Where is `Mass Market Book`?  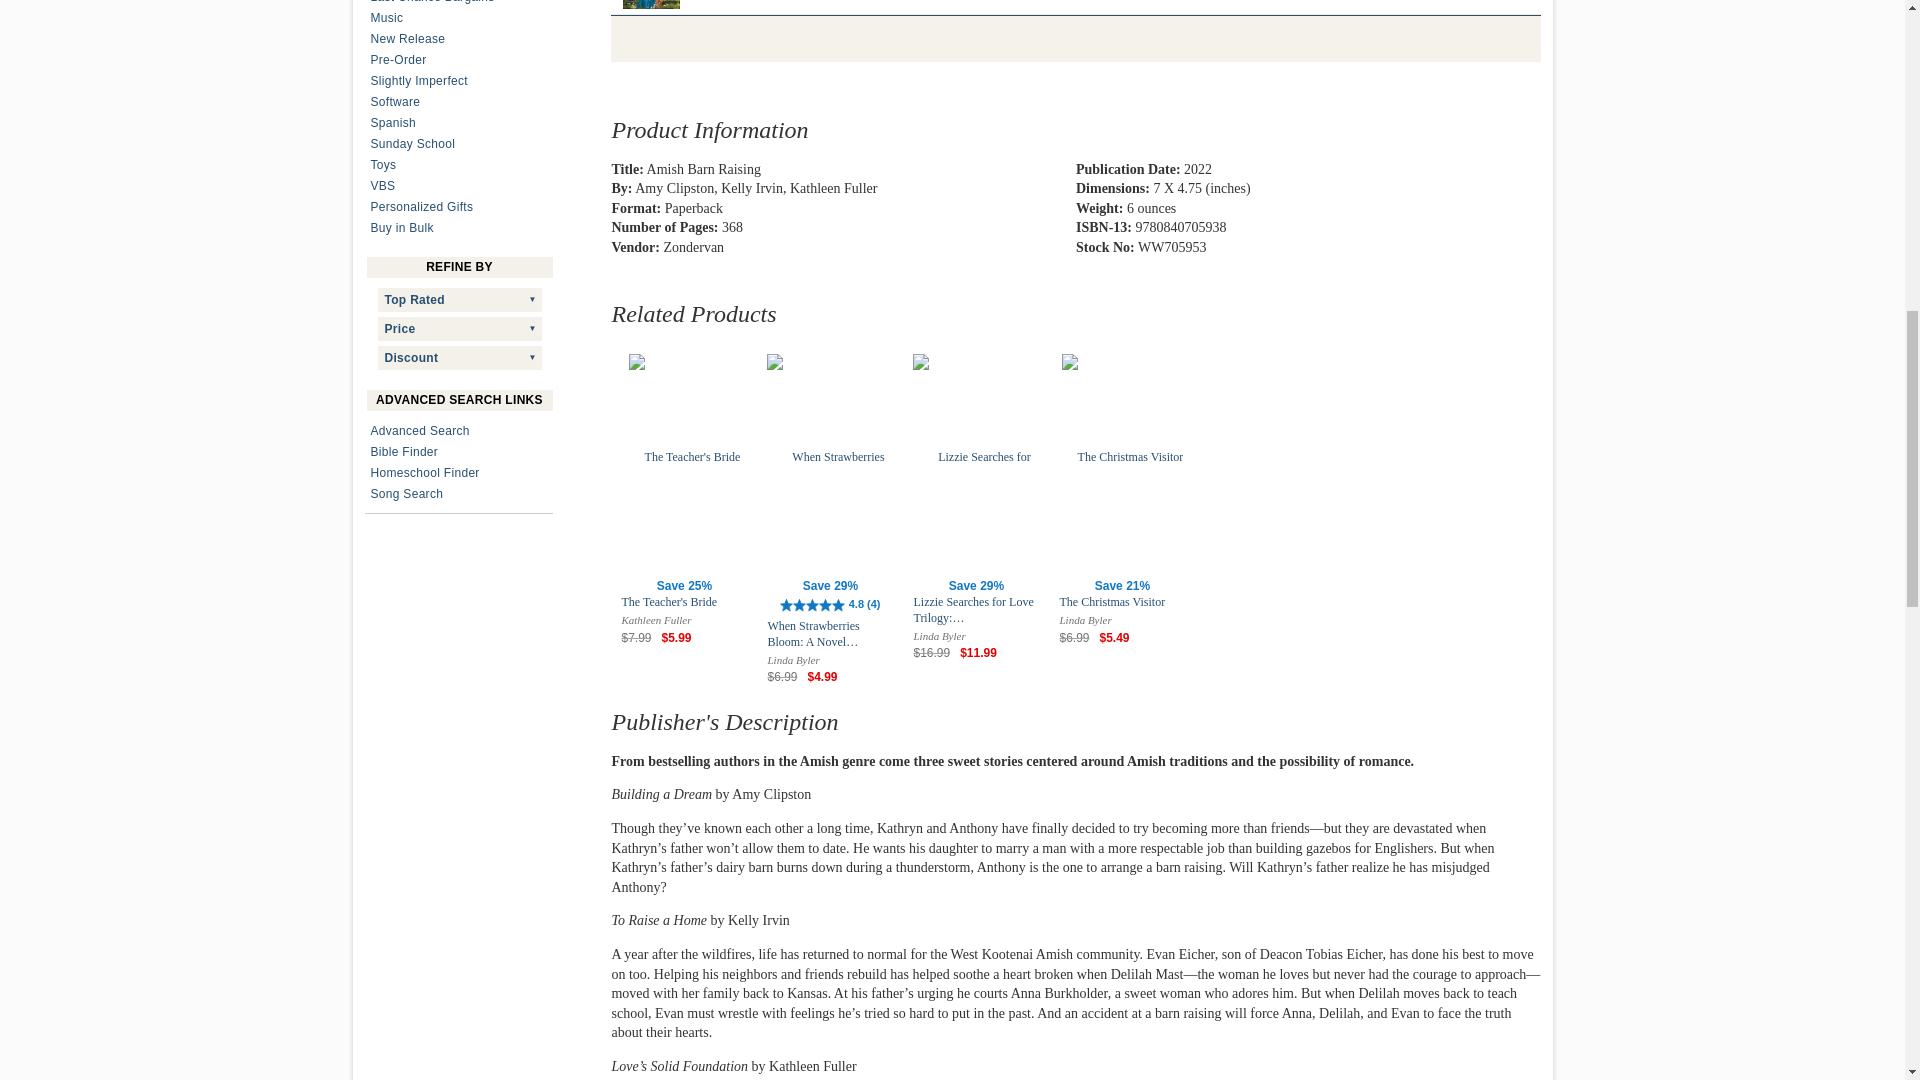 Mass Market Book is located at coordinates (652, 4).